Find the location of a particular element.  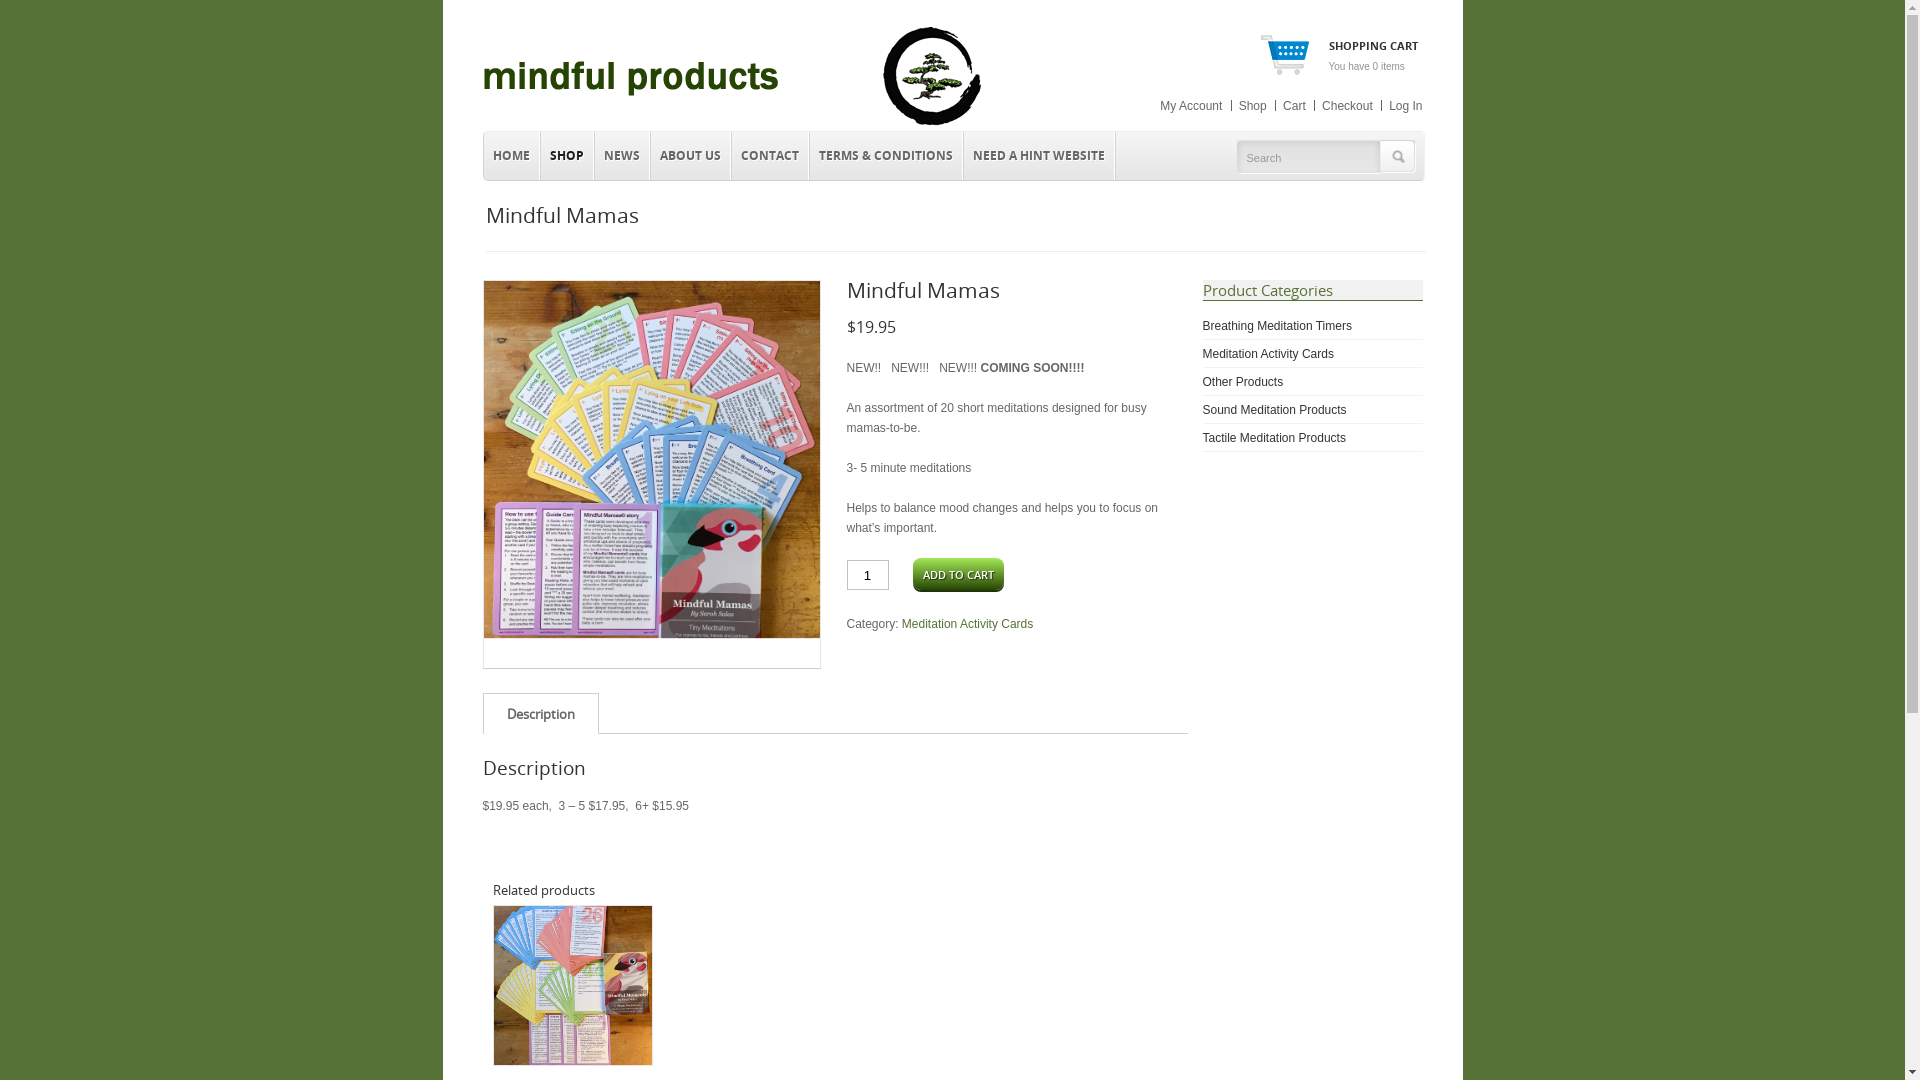

Qty is located at coordinates (867, 575).